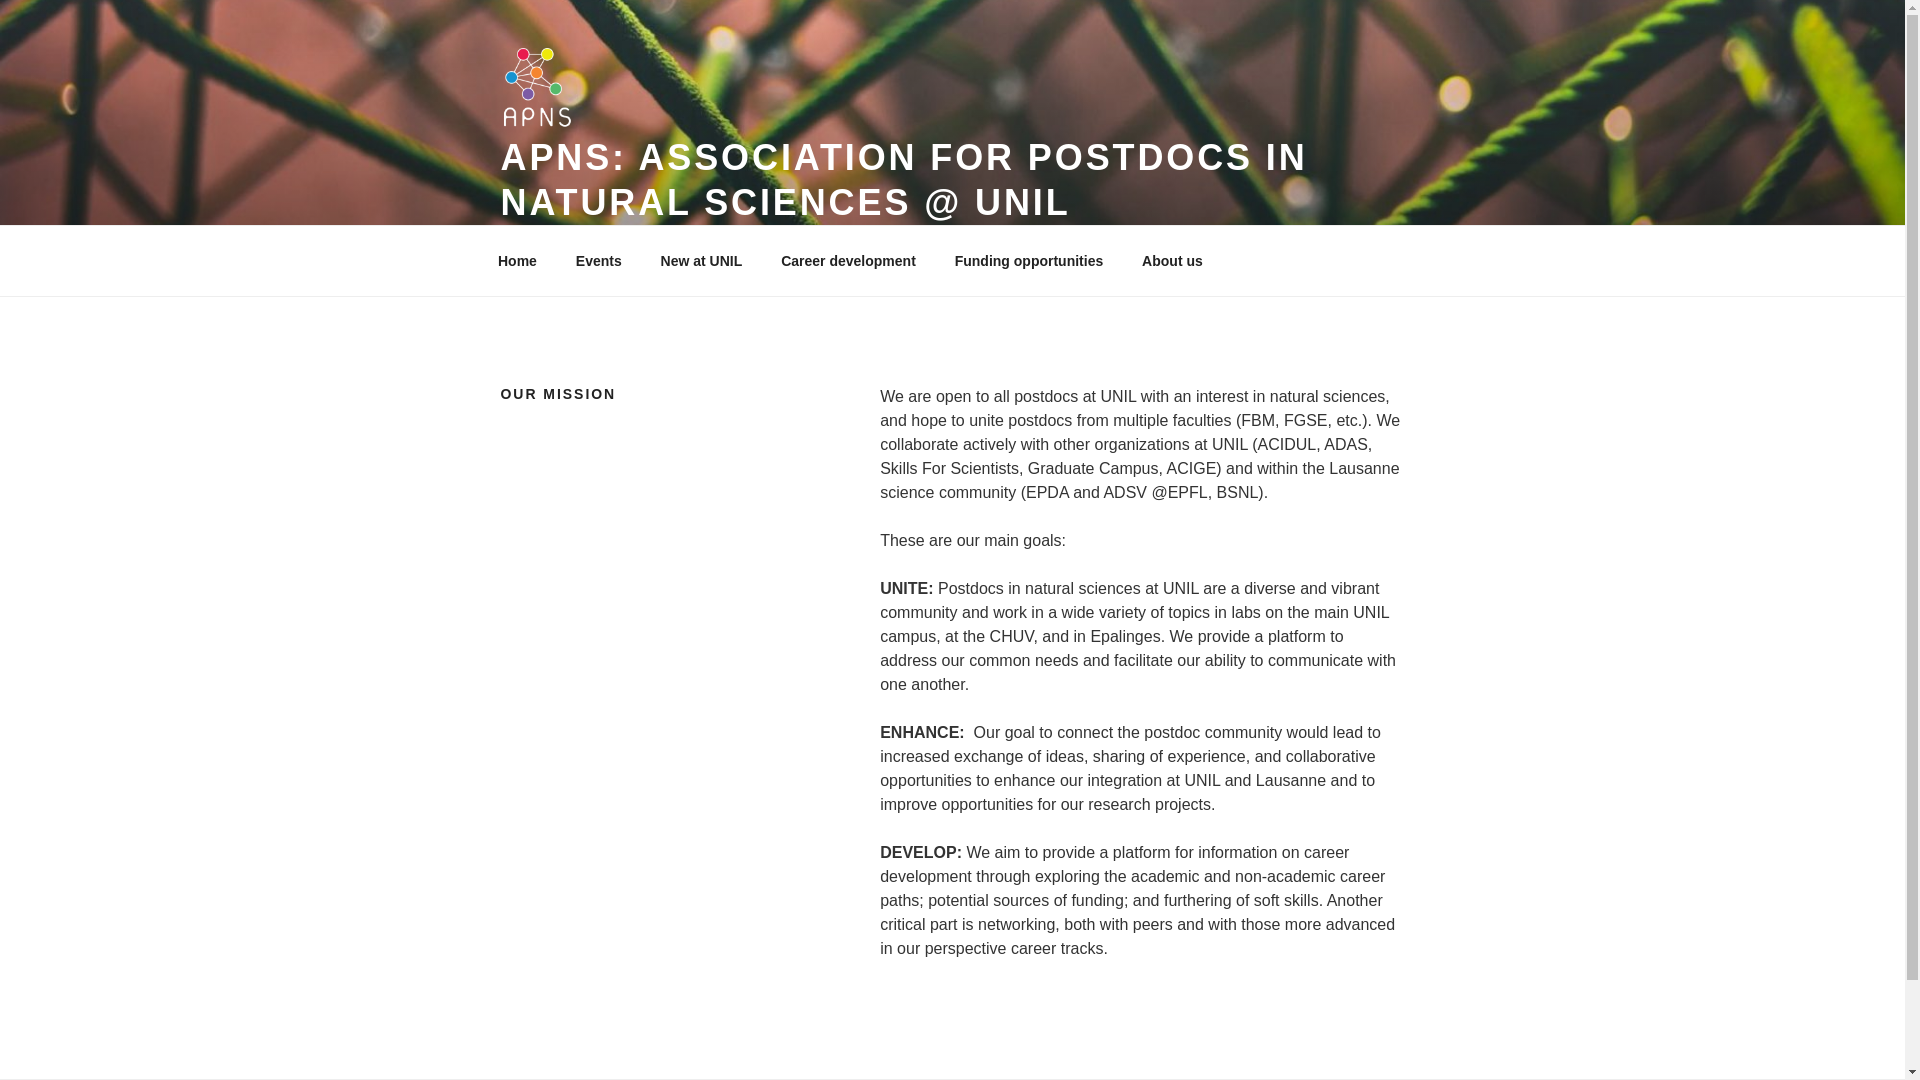  Describe the element at coordinates (848, 260) in the screenshot. I see `Career development` at that location.